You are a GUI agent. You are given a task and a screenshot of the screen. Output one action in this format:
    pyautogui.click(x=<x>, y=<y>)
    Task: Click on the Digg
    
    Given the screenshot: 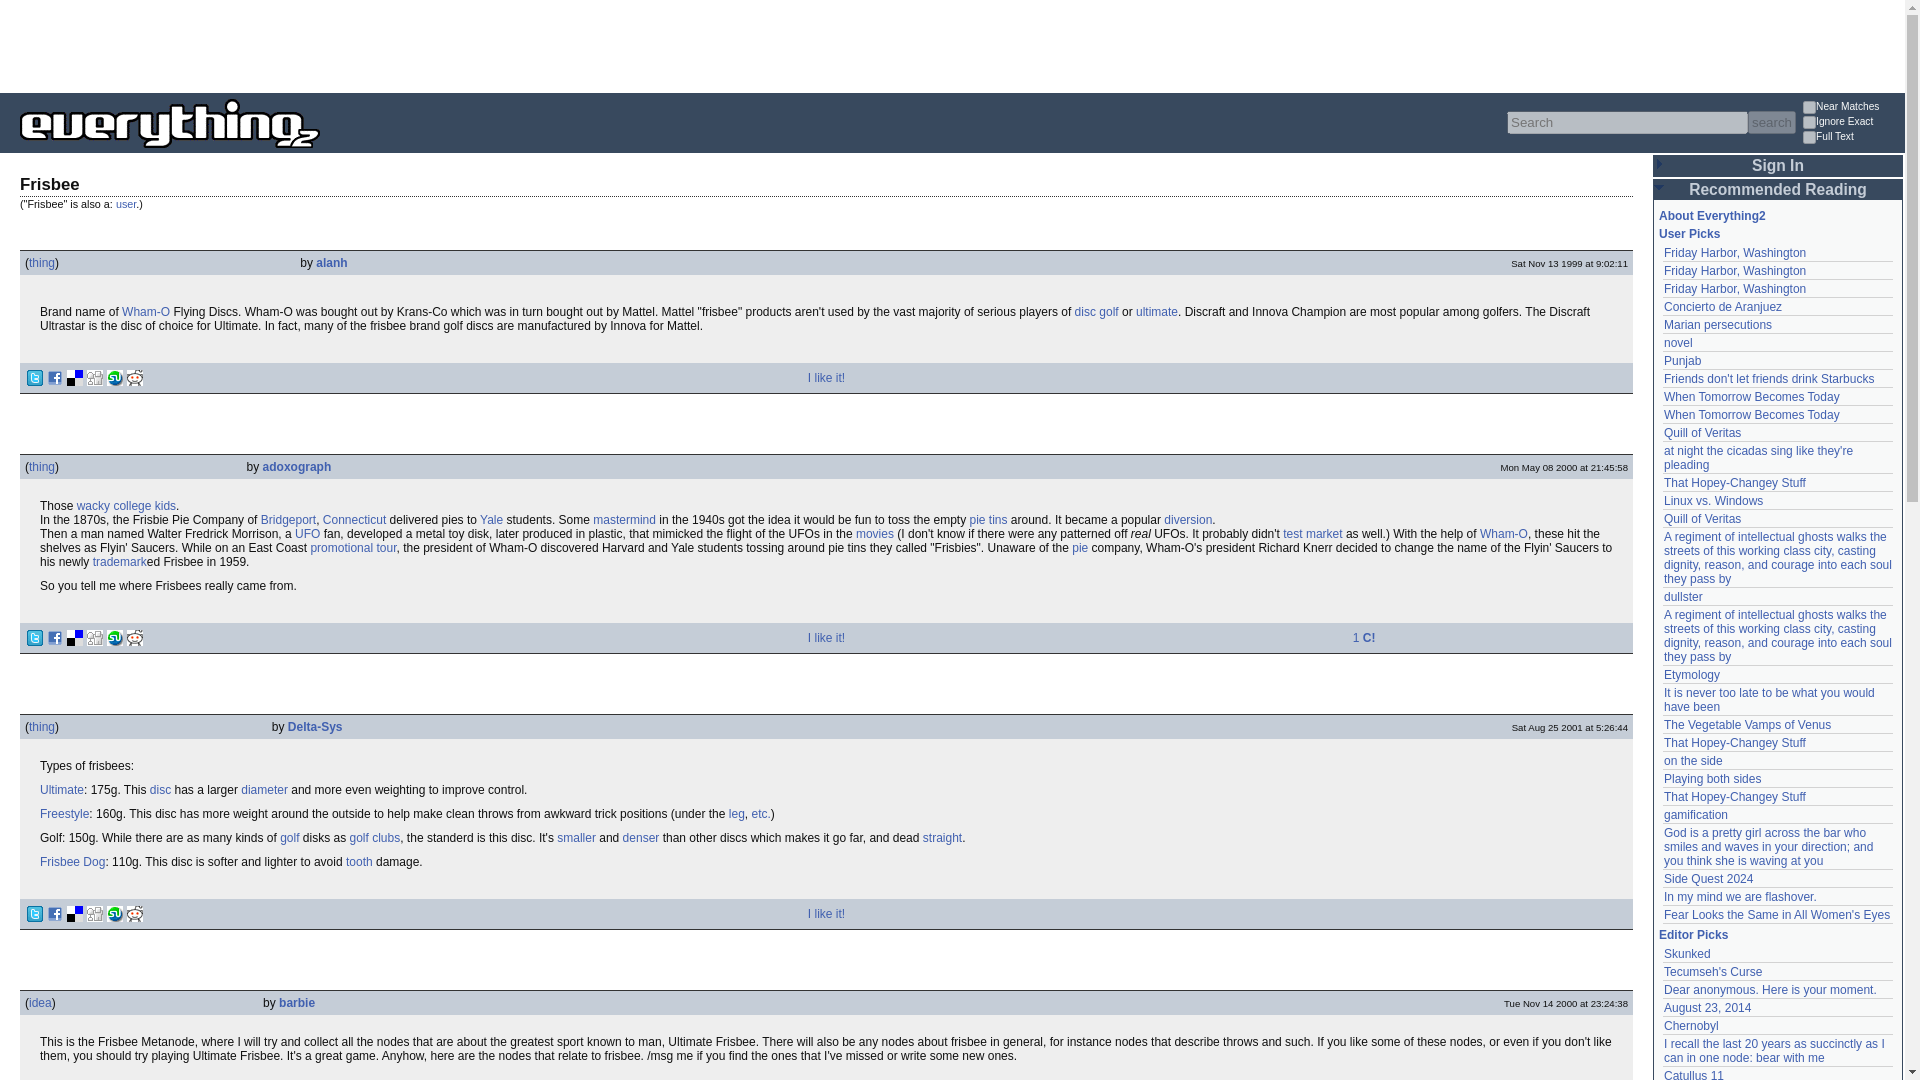 What is the action you would take?
    pyautogui.click(x=94, y=378)
    